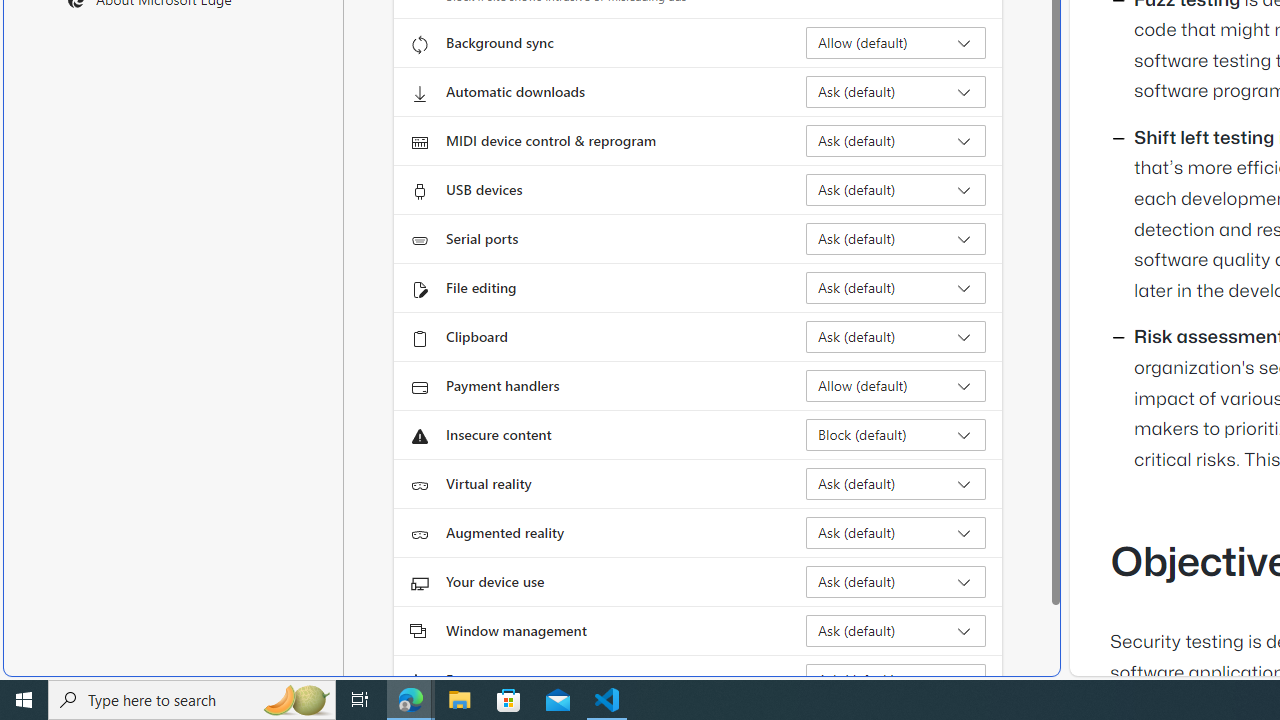 The image size is (1280, 720). What do you see at coordinates (896, 140) in the screenshot?
I see `MIDI device control & reprogram Ask (default)` at bounding box center [896, 140].